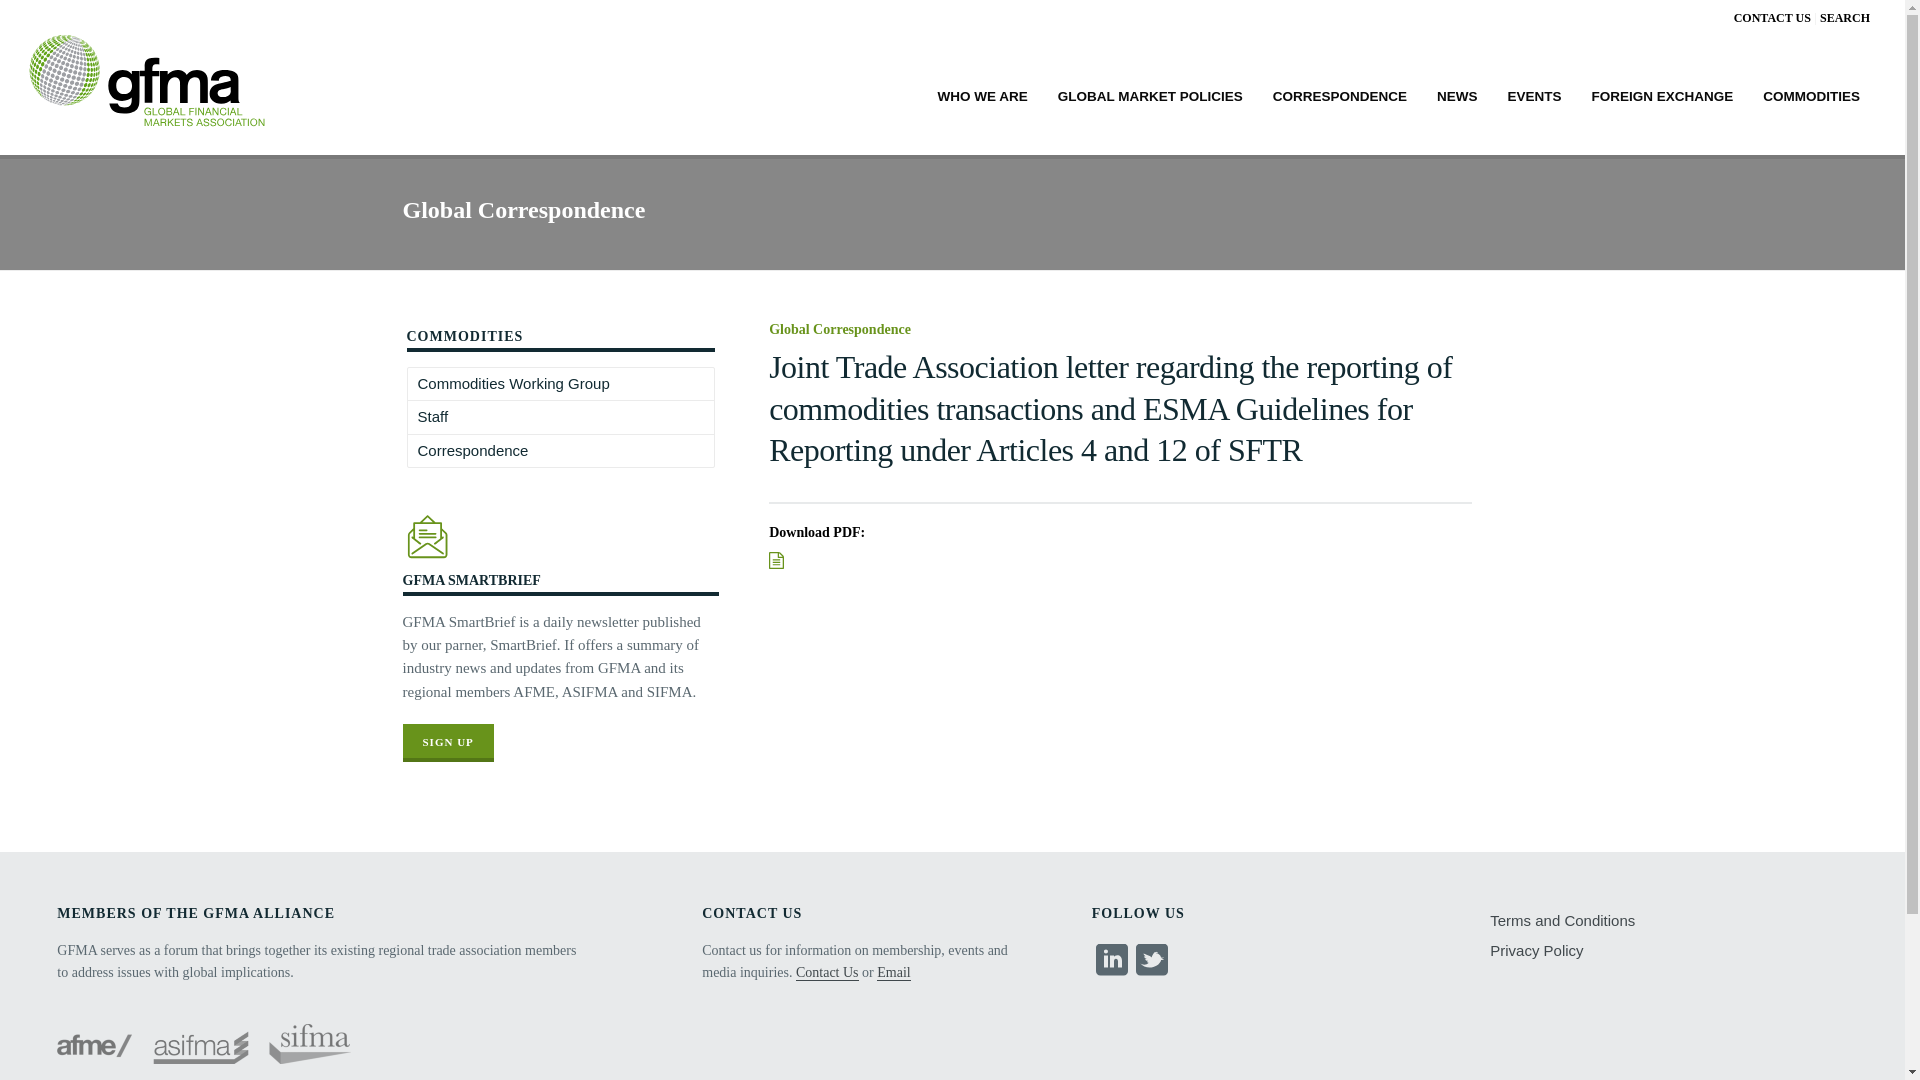 The width and height of the screenshot is (1920, 1080). What do you see at coordinates (982, 94) in the screenshot?
I see `WHO WE ARE` at bounding box center [982, 94].